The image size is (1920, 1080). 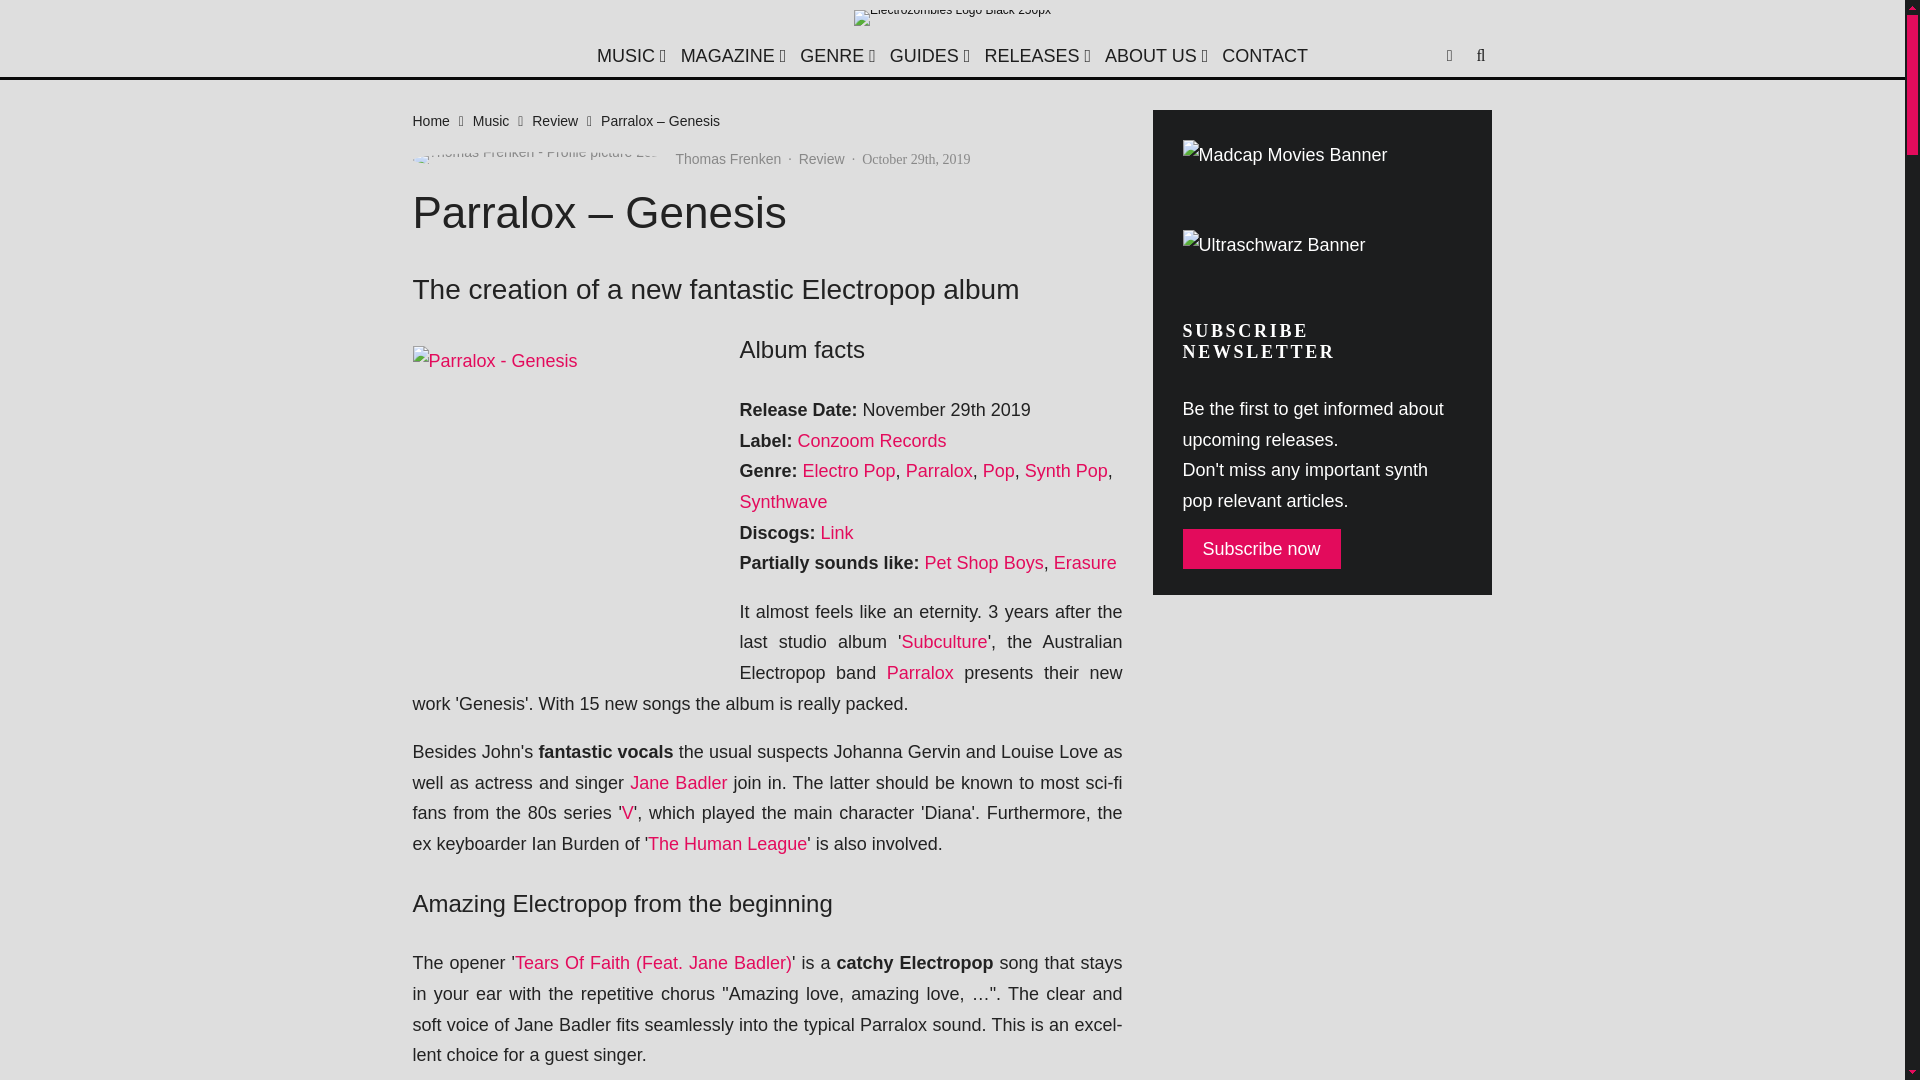 What do you see at coordinates (984, 562) in the screenshot?
I see `Pet Shop Boys` at bounding box center [984, 562].